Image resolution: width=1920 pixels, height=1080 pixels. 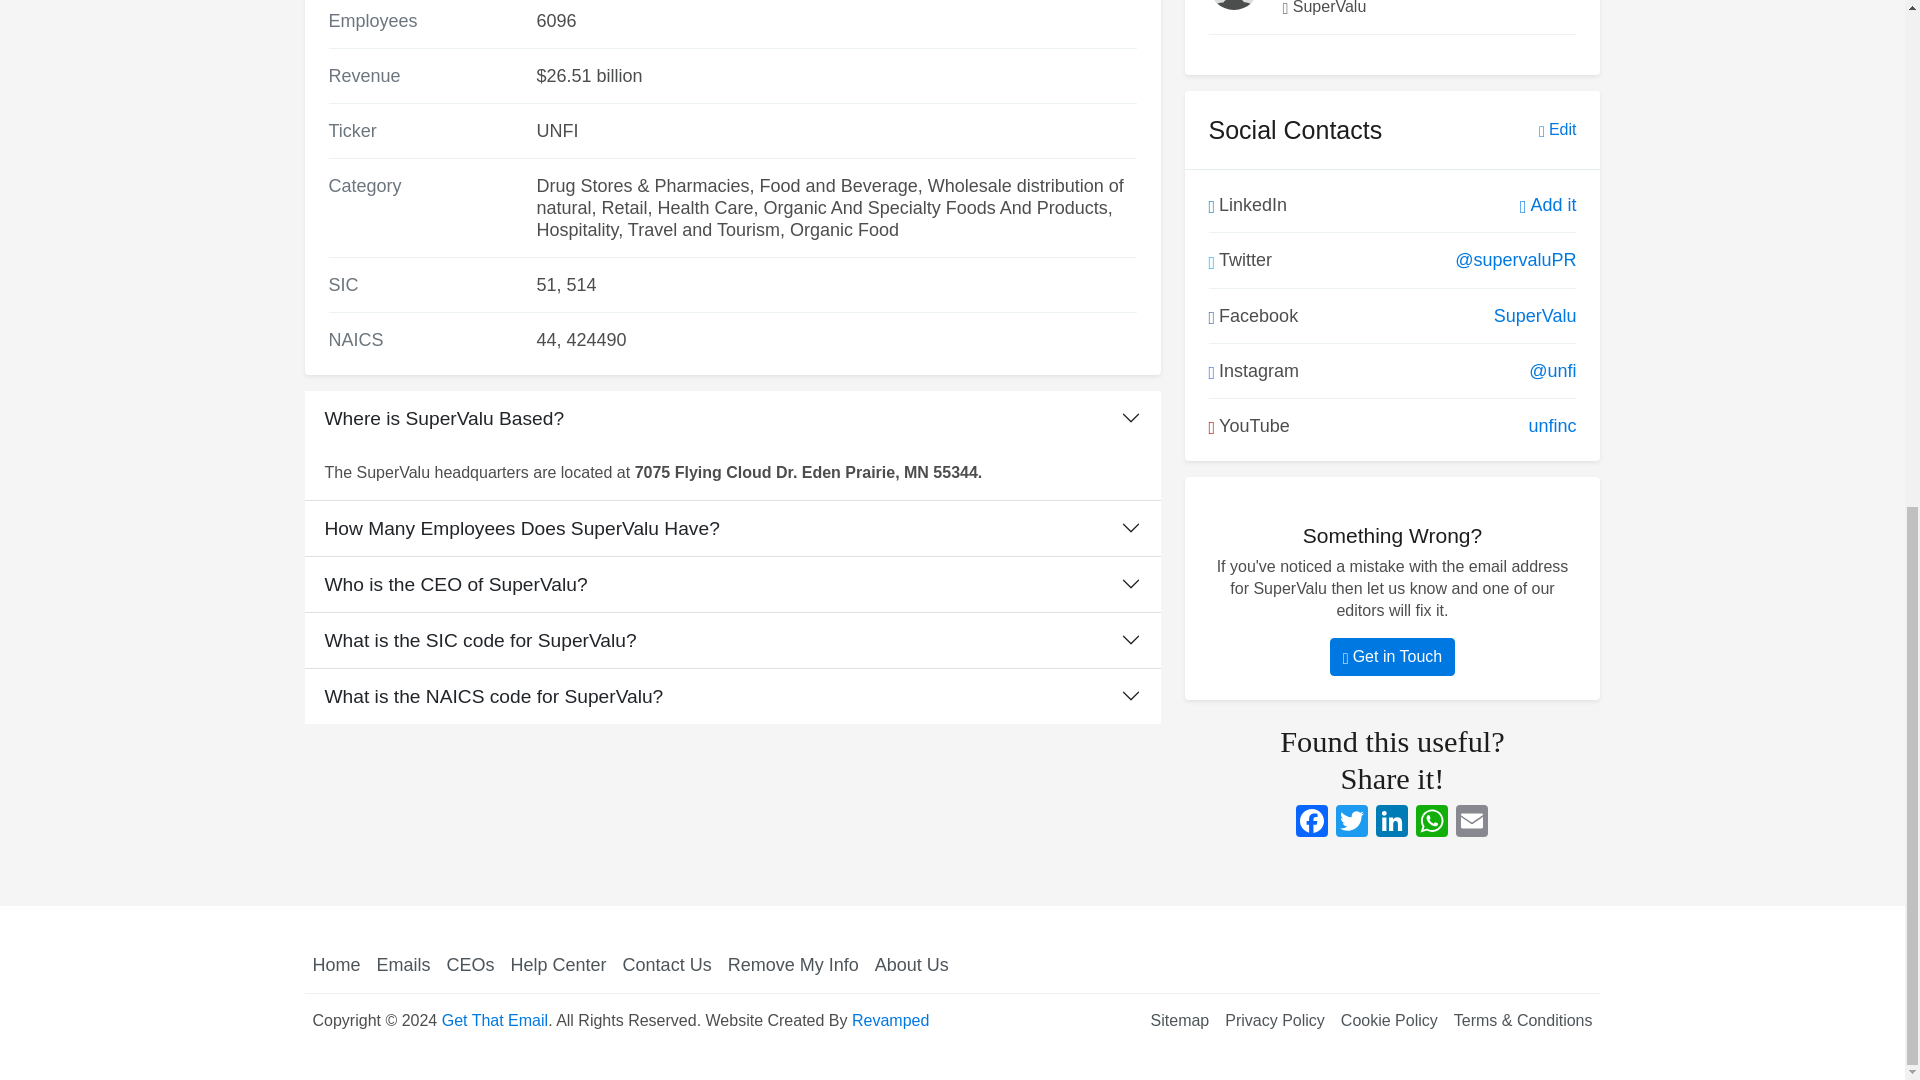 What do you see at coordinates (1471, 823) in the screenshot?
I see `Email` at bounding box center [1471, 823].